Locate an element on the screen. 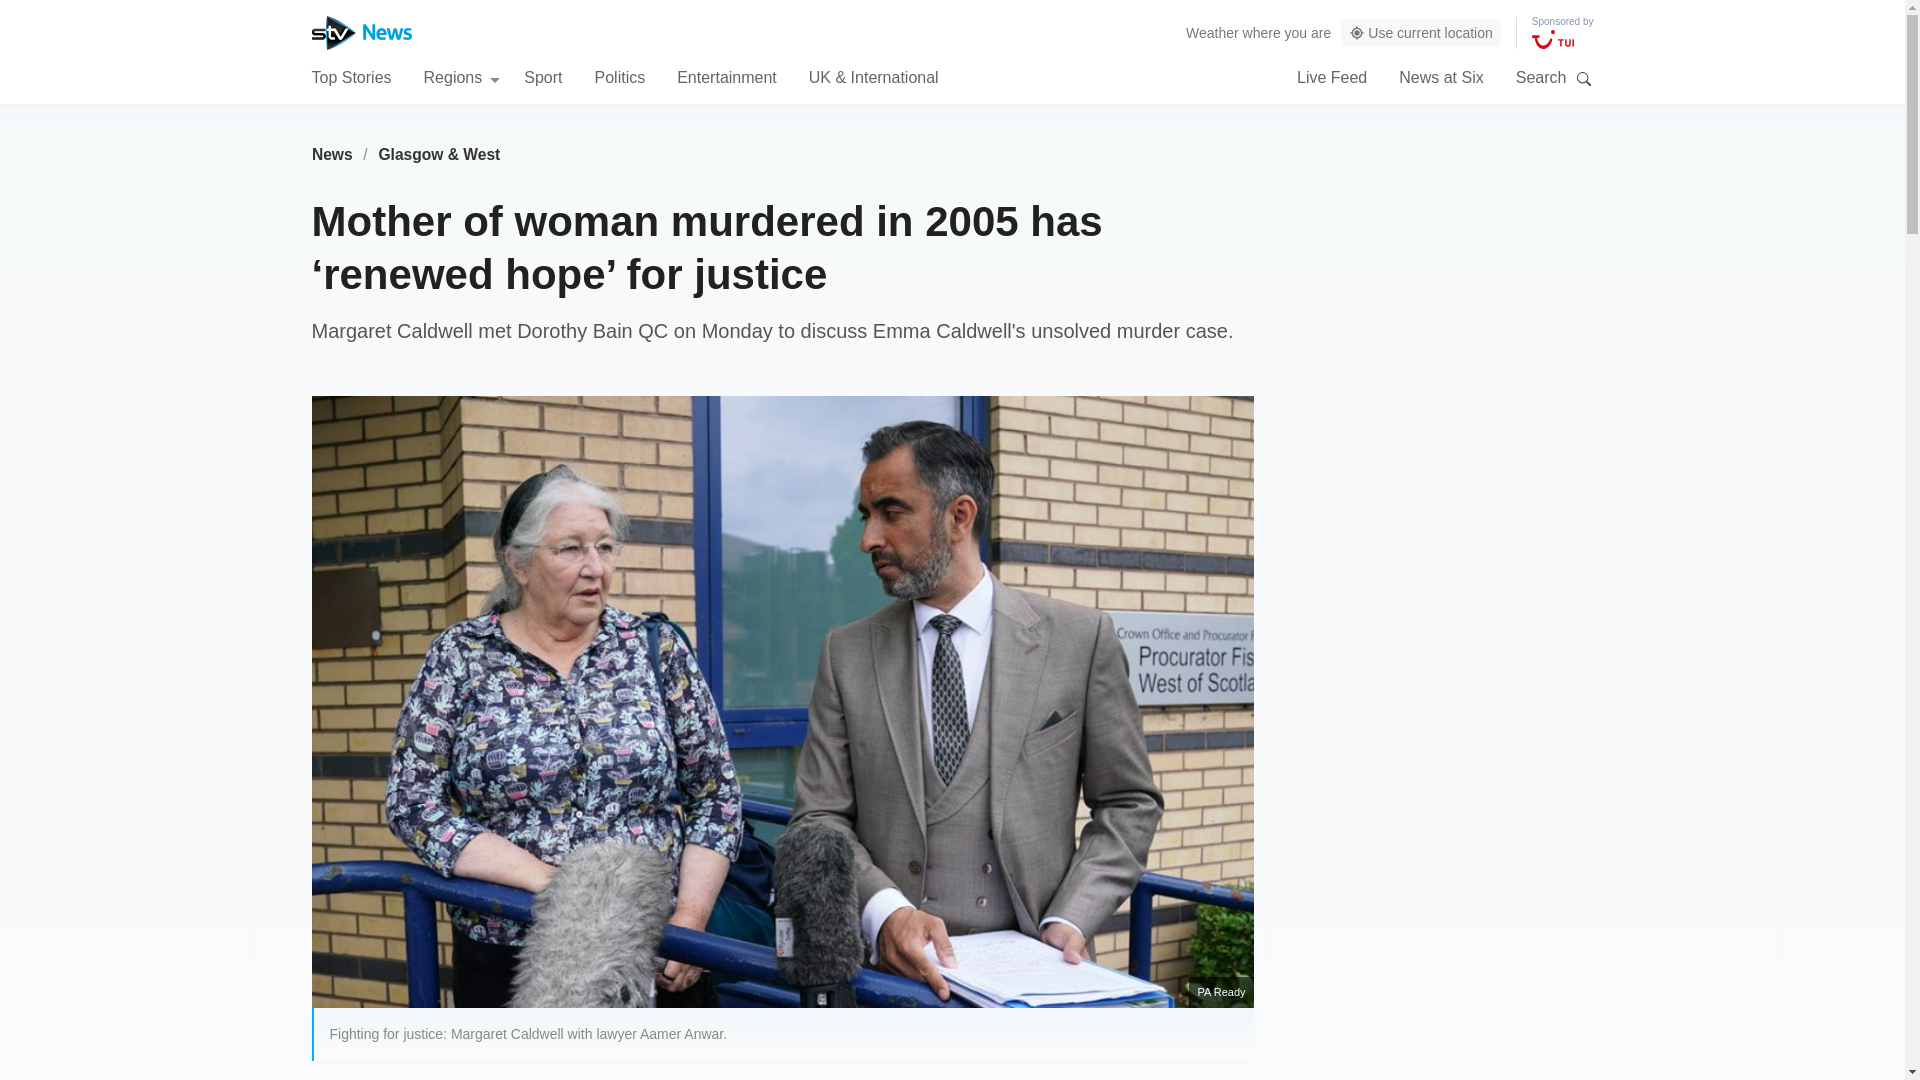 Image resolution: width=1920 pixels, height=1080 pixels. Regions is located at coordinates (462, 76).